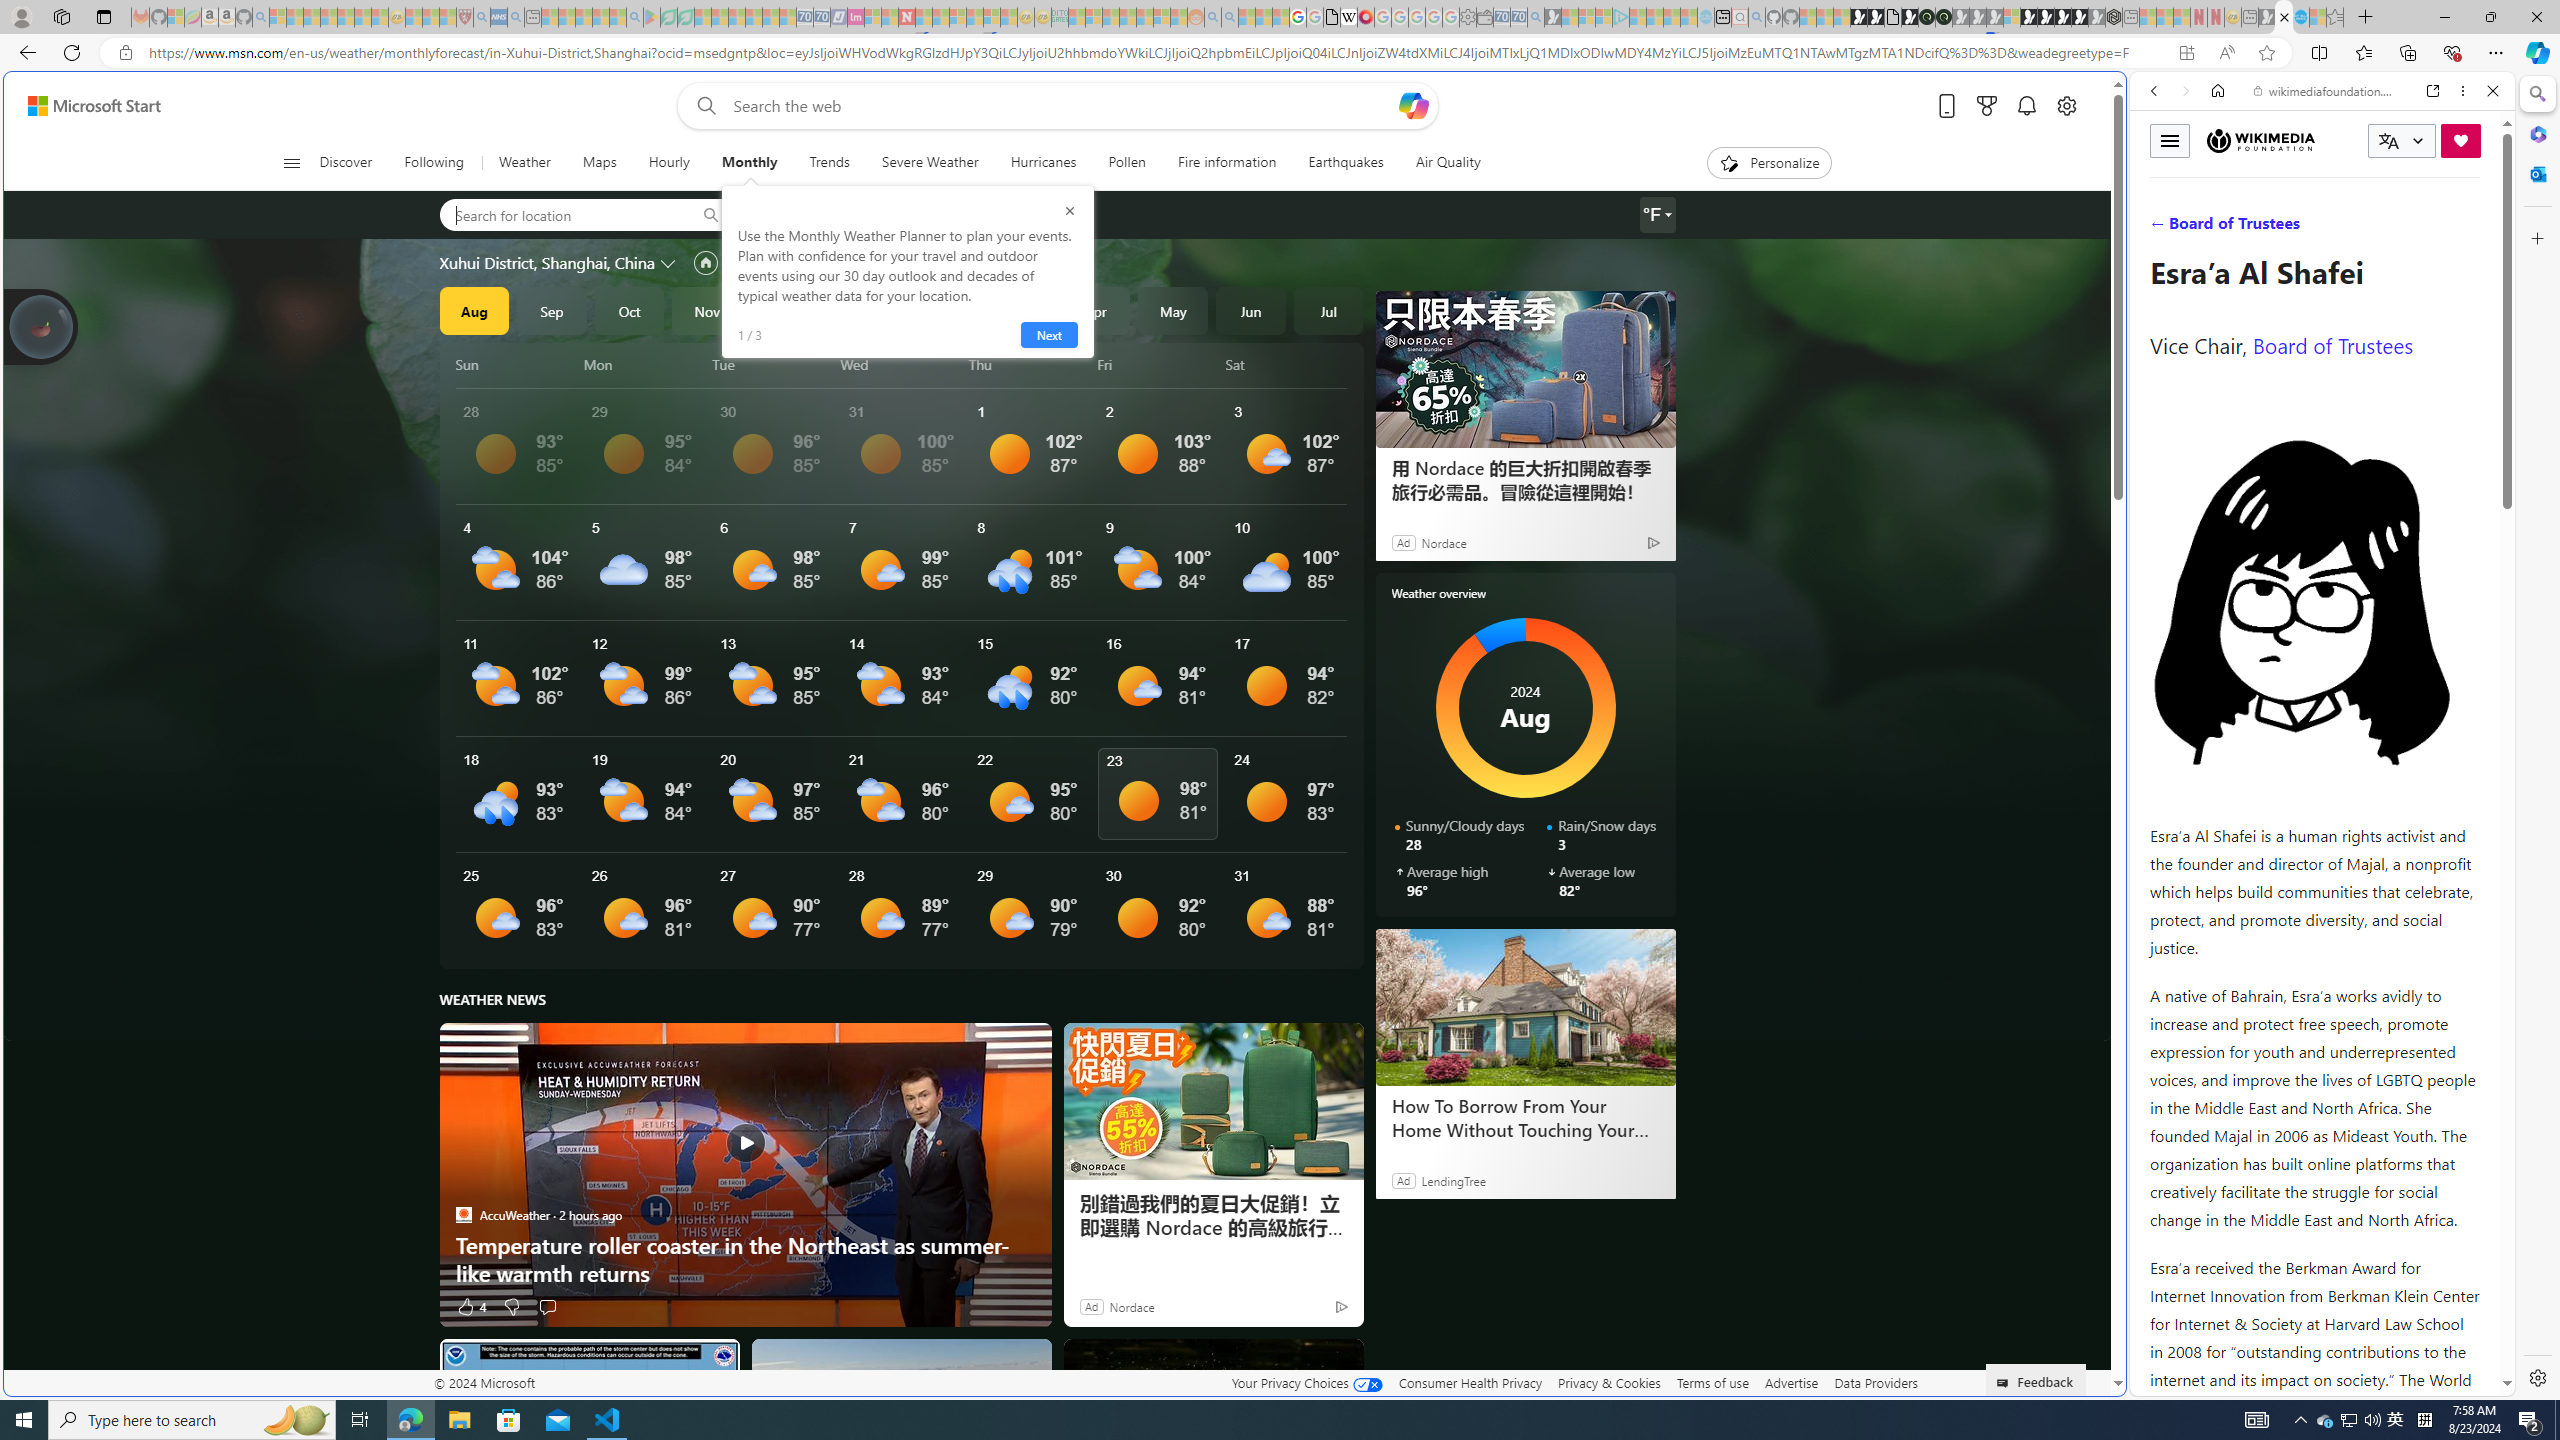 The image size is (2560, 1440). Describe the element at coordinates (706, 310) in the screenshot. I see `Nov` at that location.